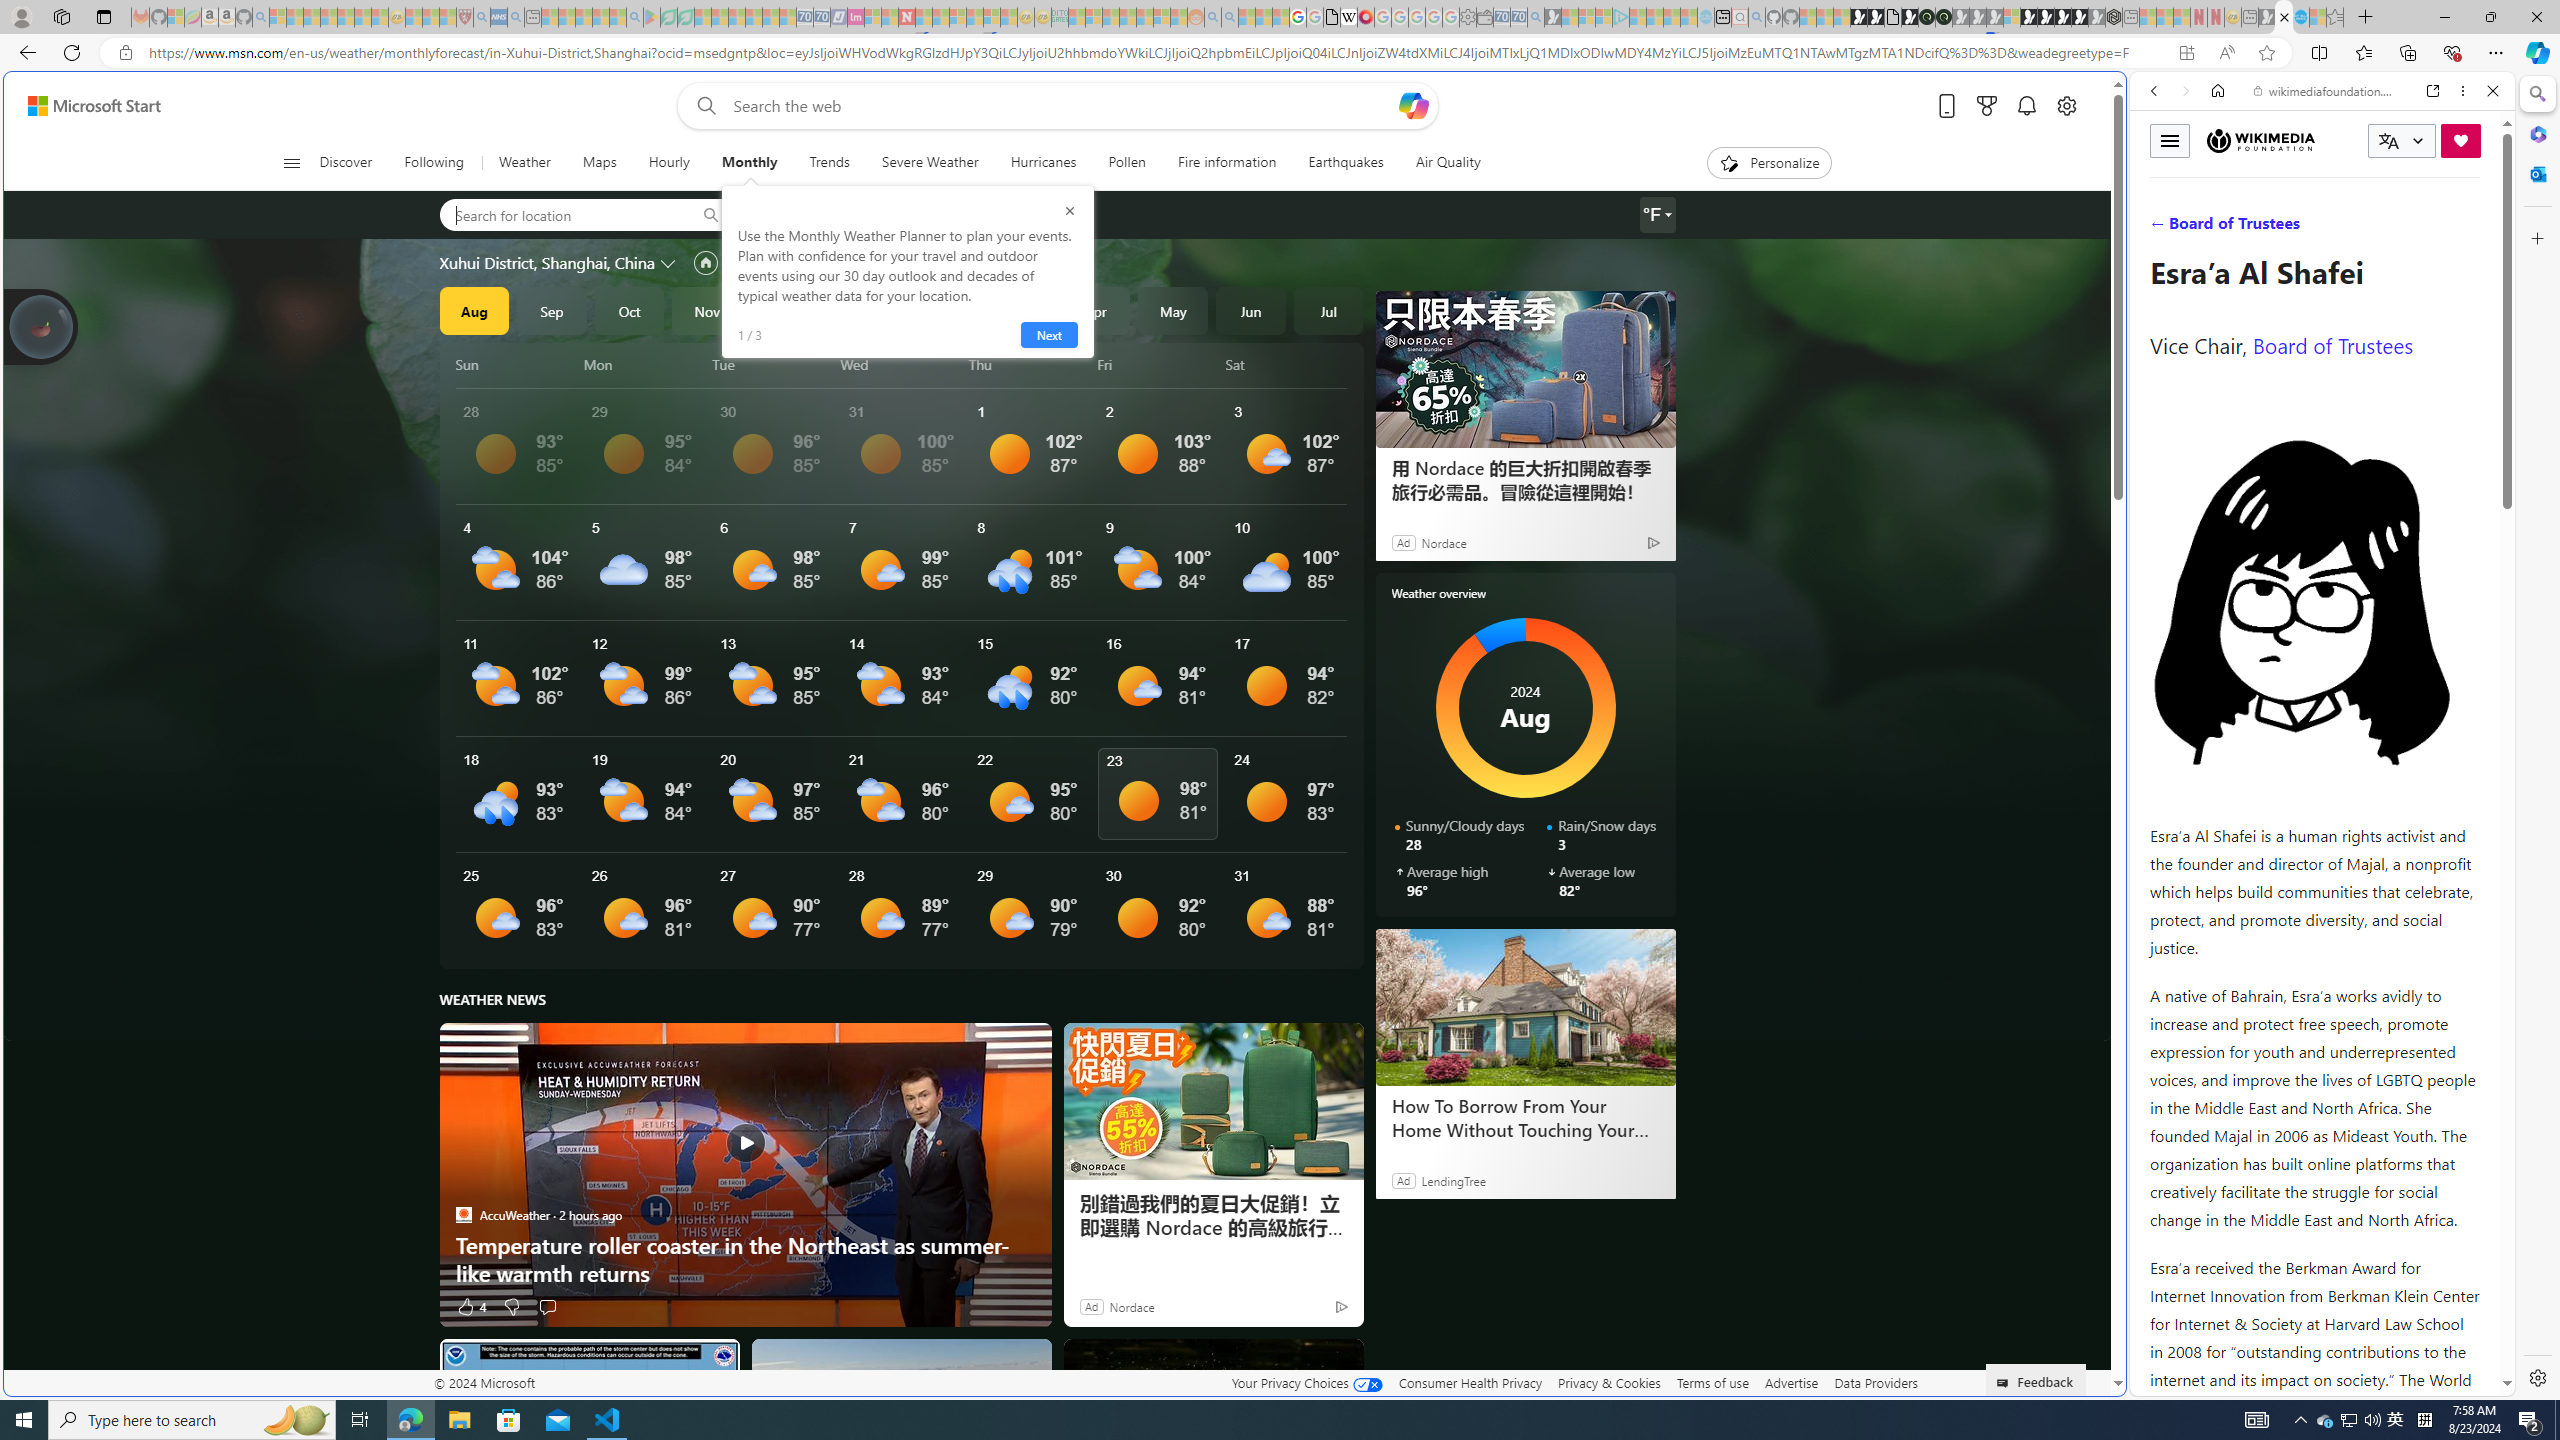 The image size is (2560, 1440). Describe the element at coordinates (706, 310) in the screenshot. I see `Nov` at that location.